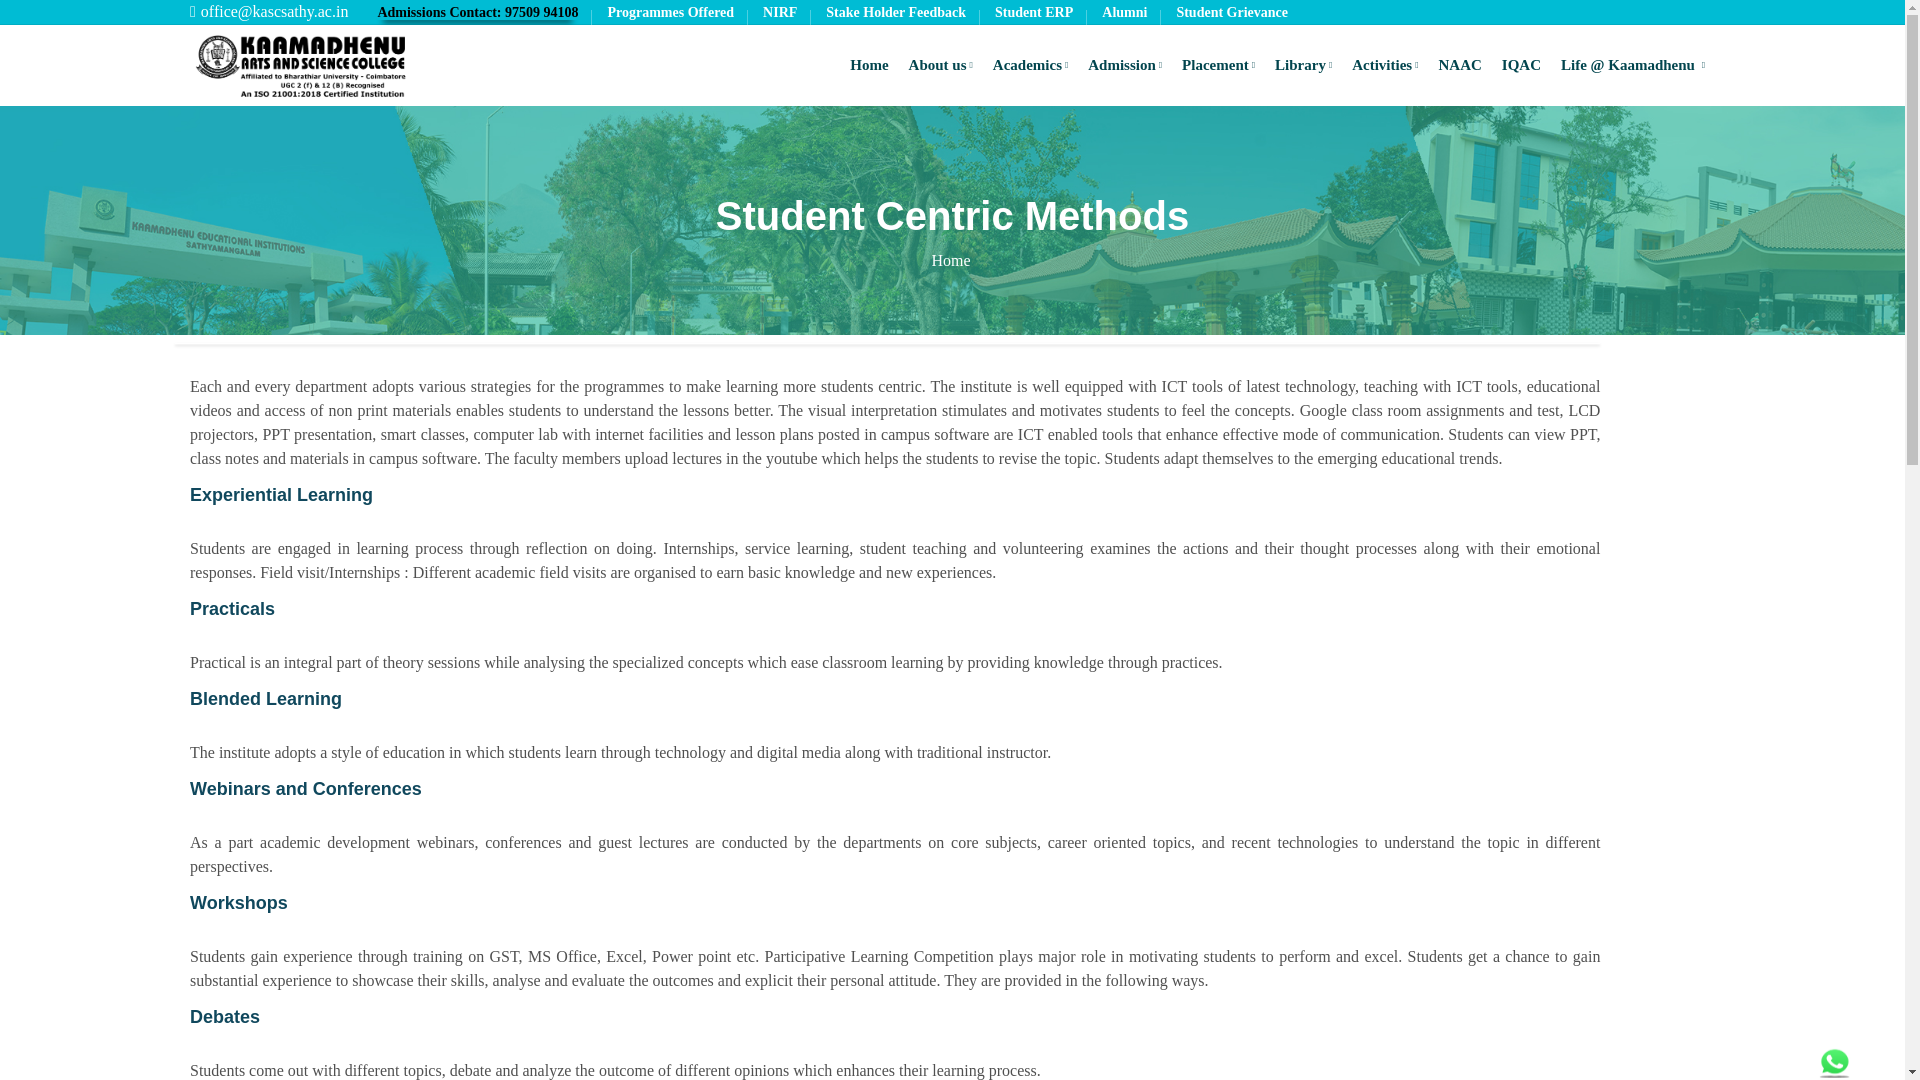  I want to click on About us, so click(940, 64).